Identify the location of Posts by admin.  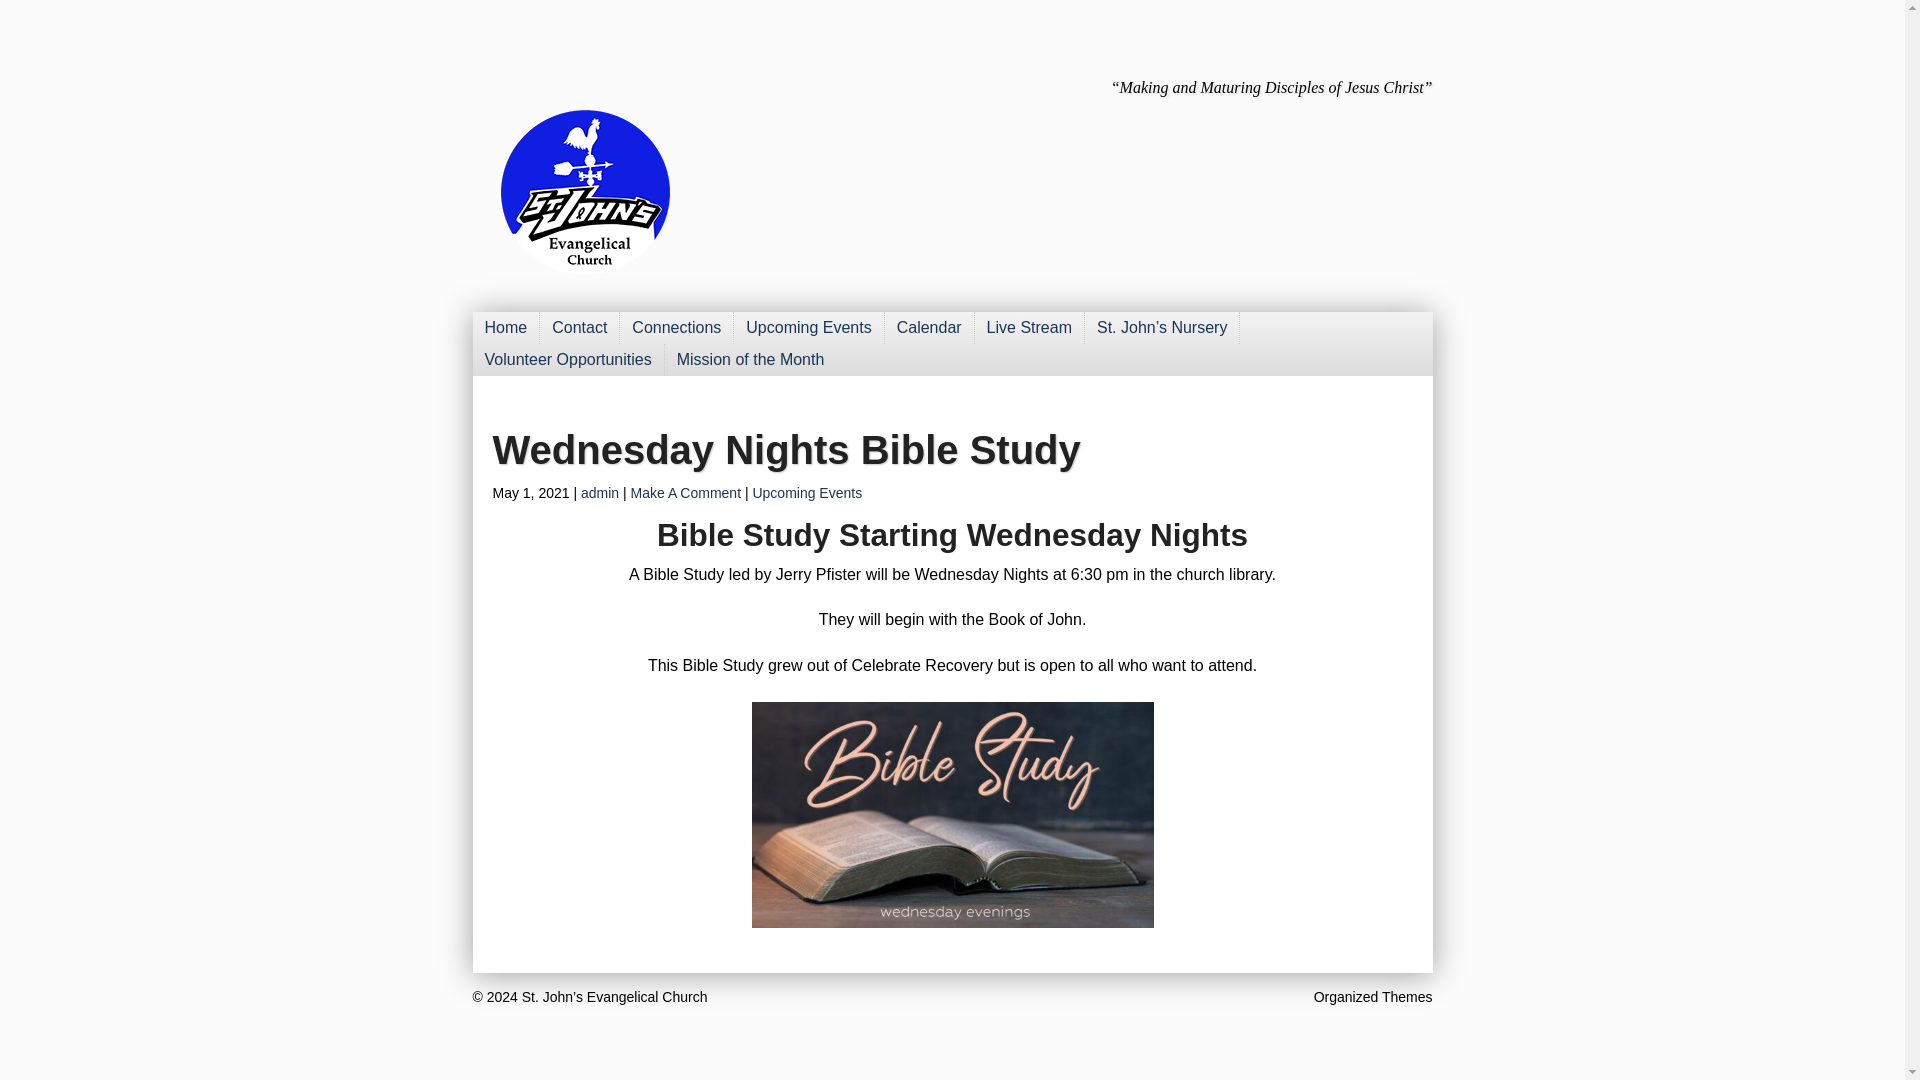
(600, 492).